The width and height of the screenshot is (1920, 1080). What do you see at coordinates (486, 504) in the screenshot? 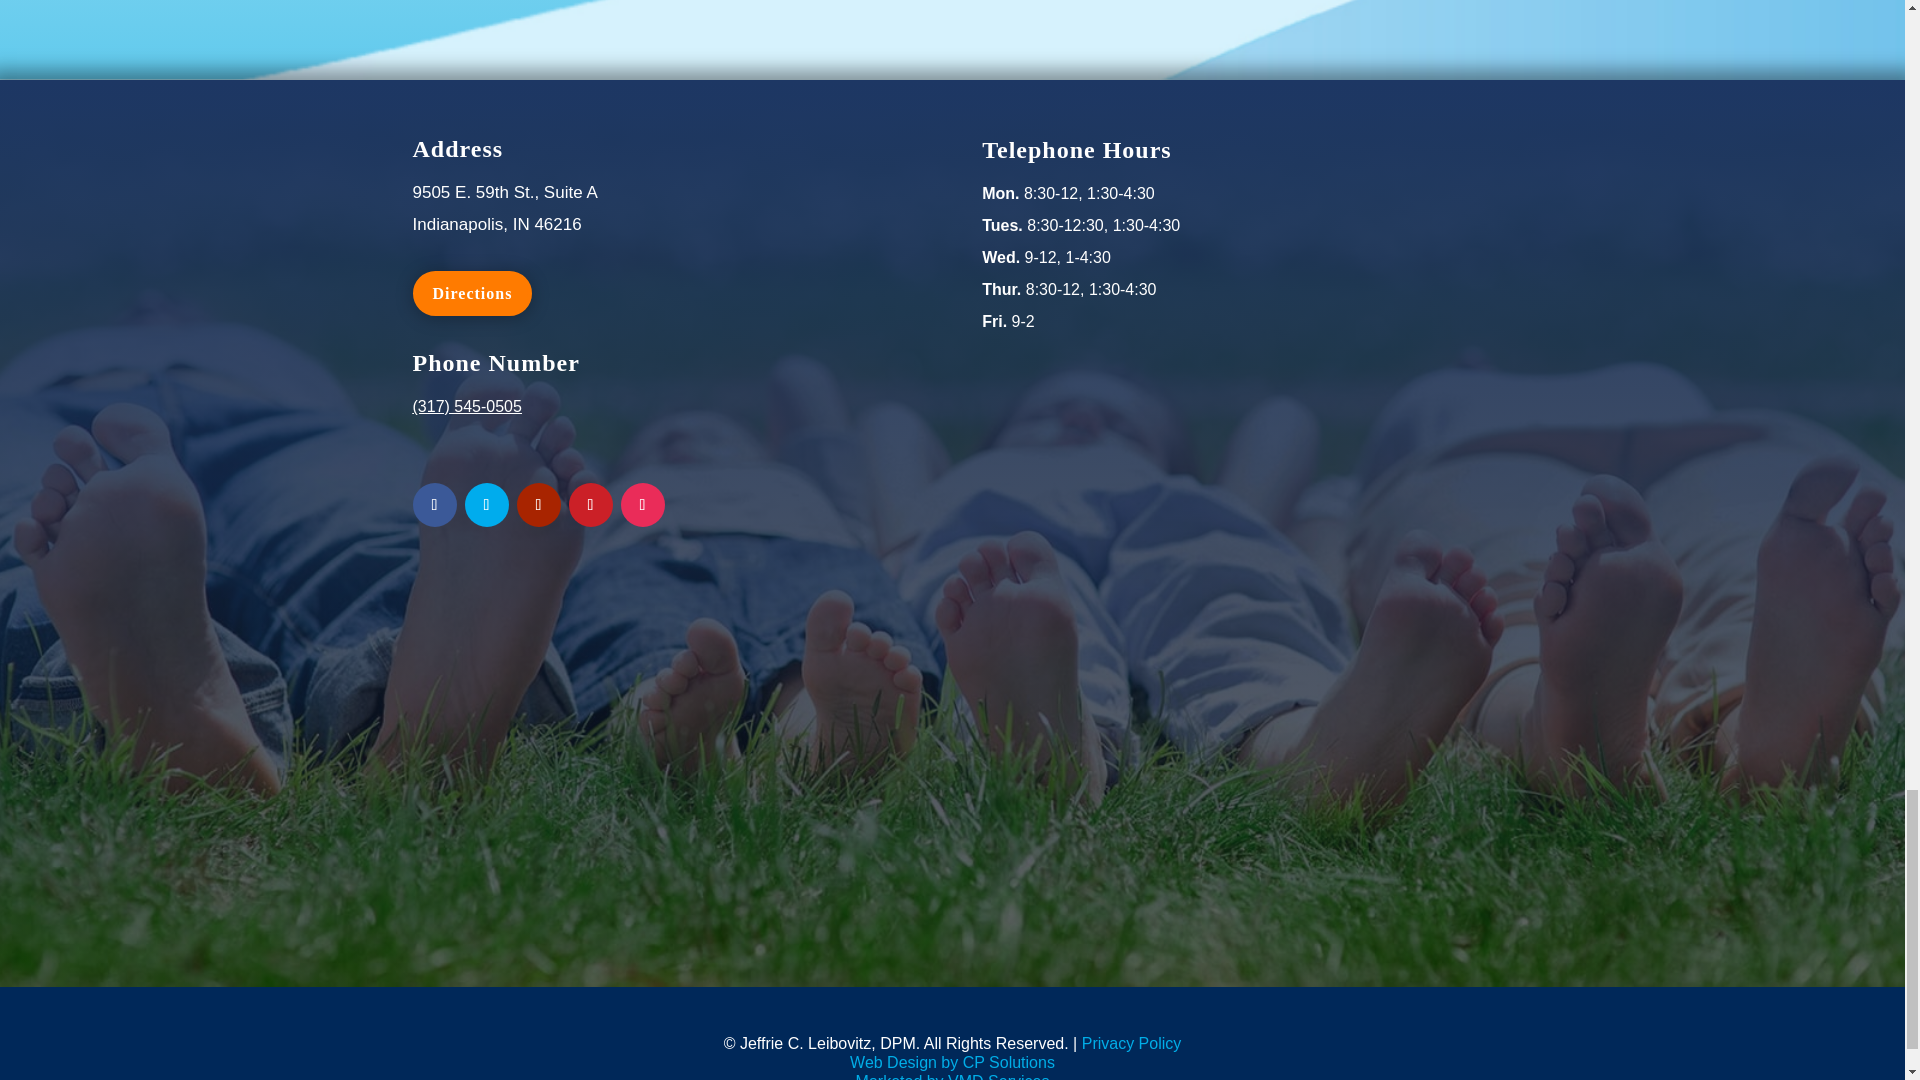
I see `Follow on Twitter` at bounding box center [486, 504].